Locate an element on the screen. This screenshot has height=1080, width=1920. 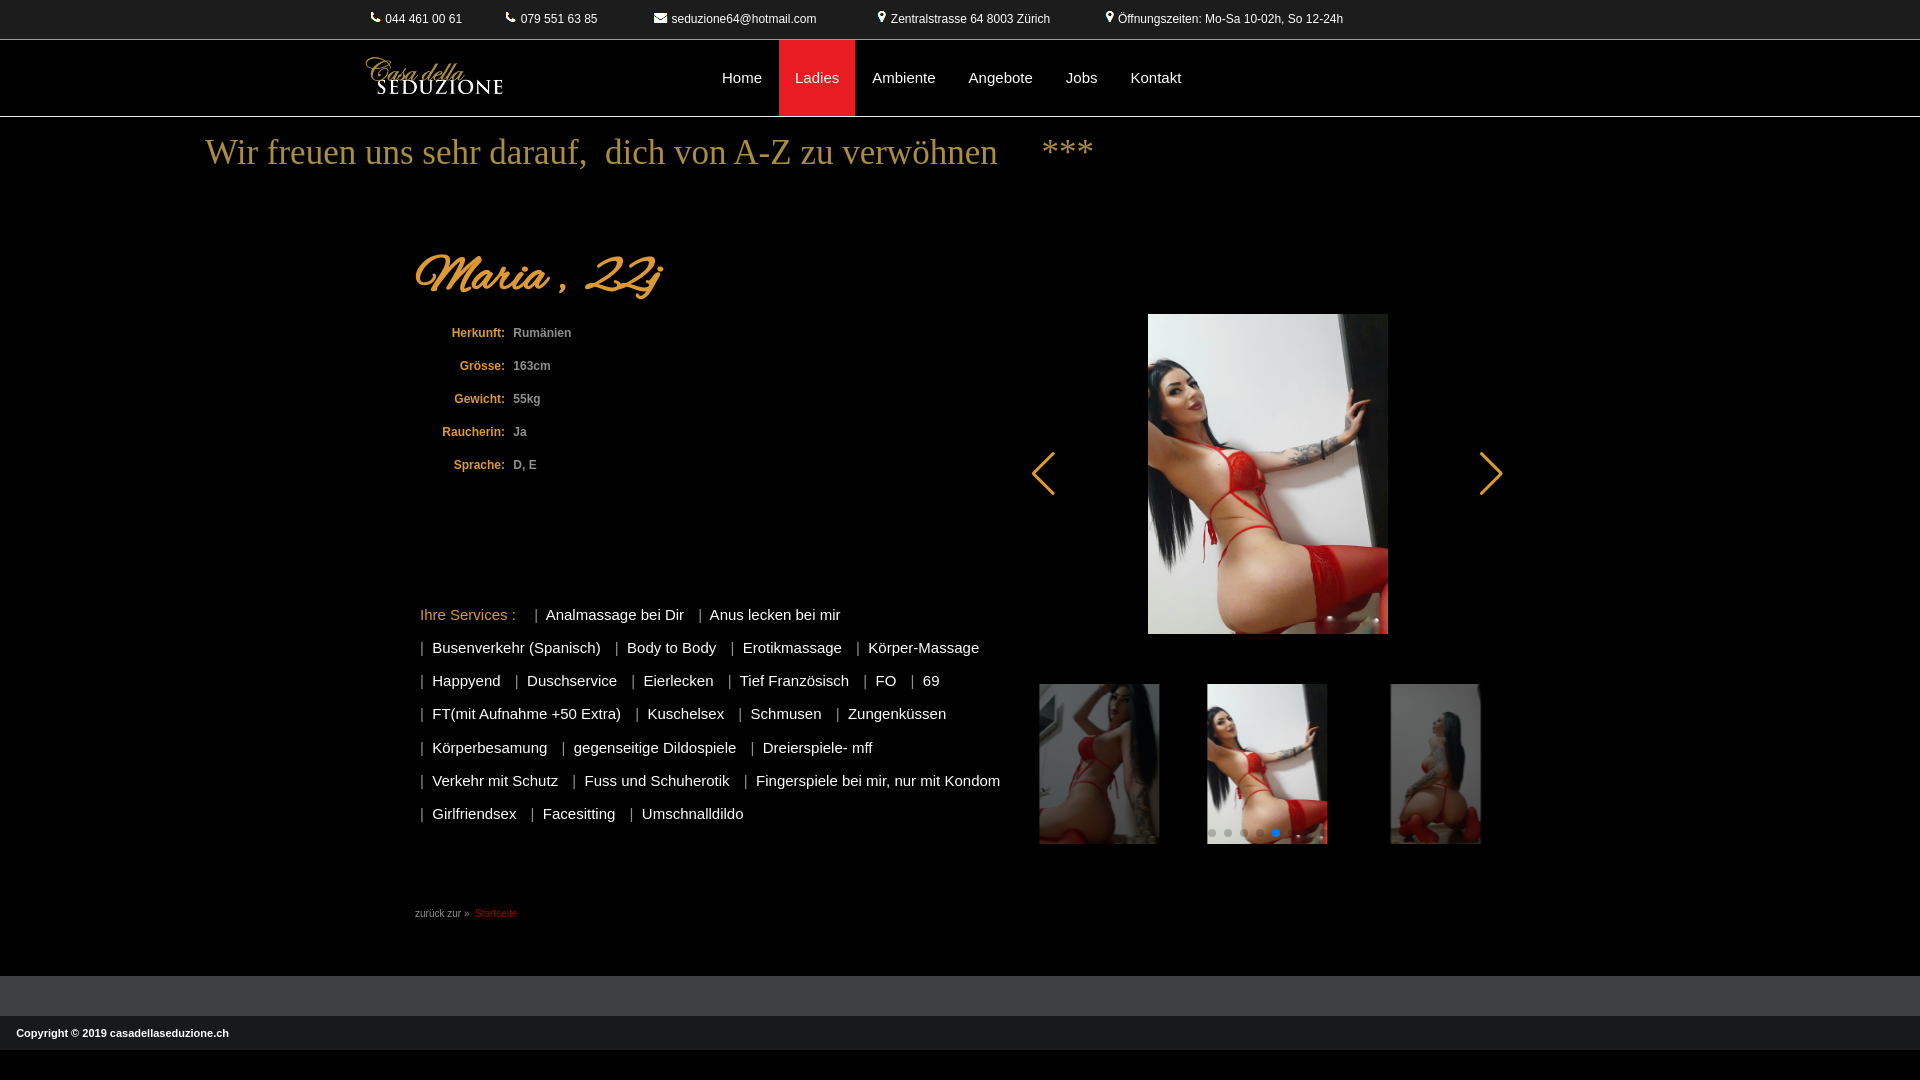
Facesitting  is located at coordinates (580, 814).